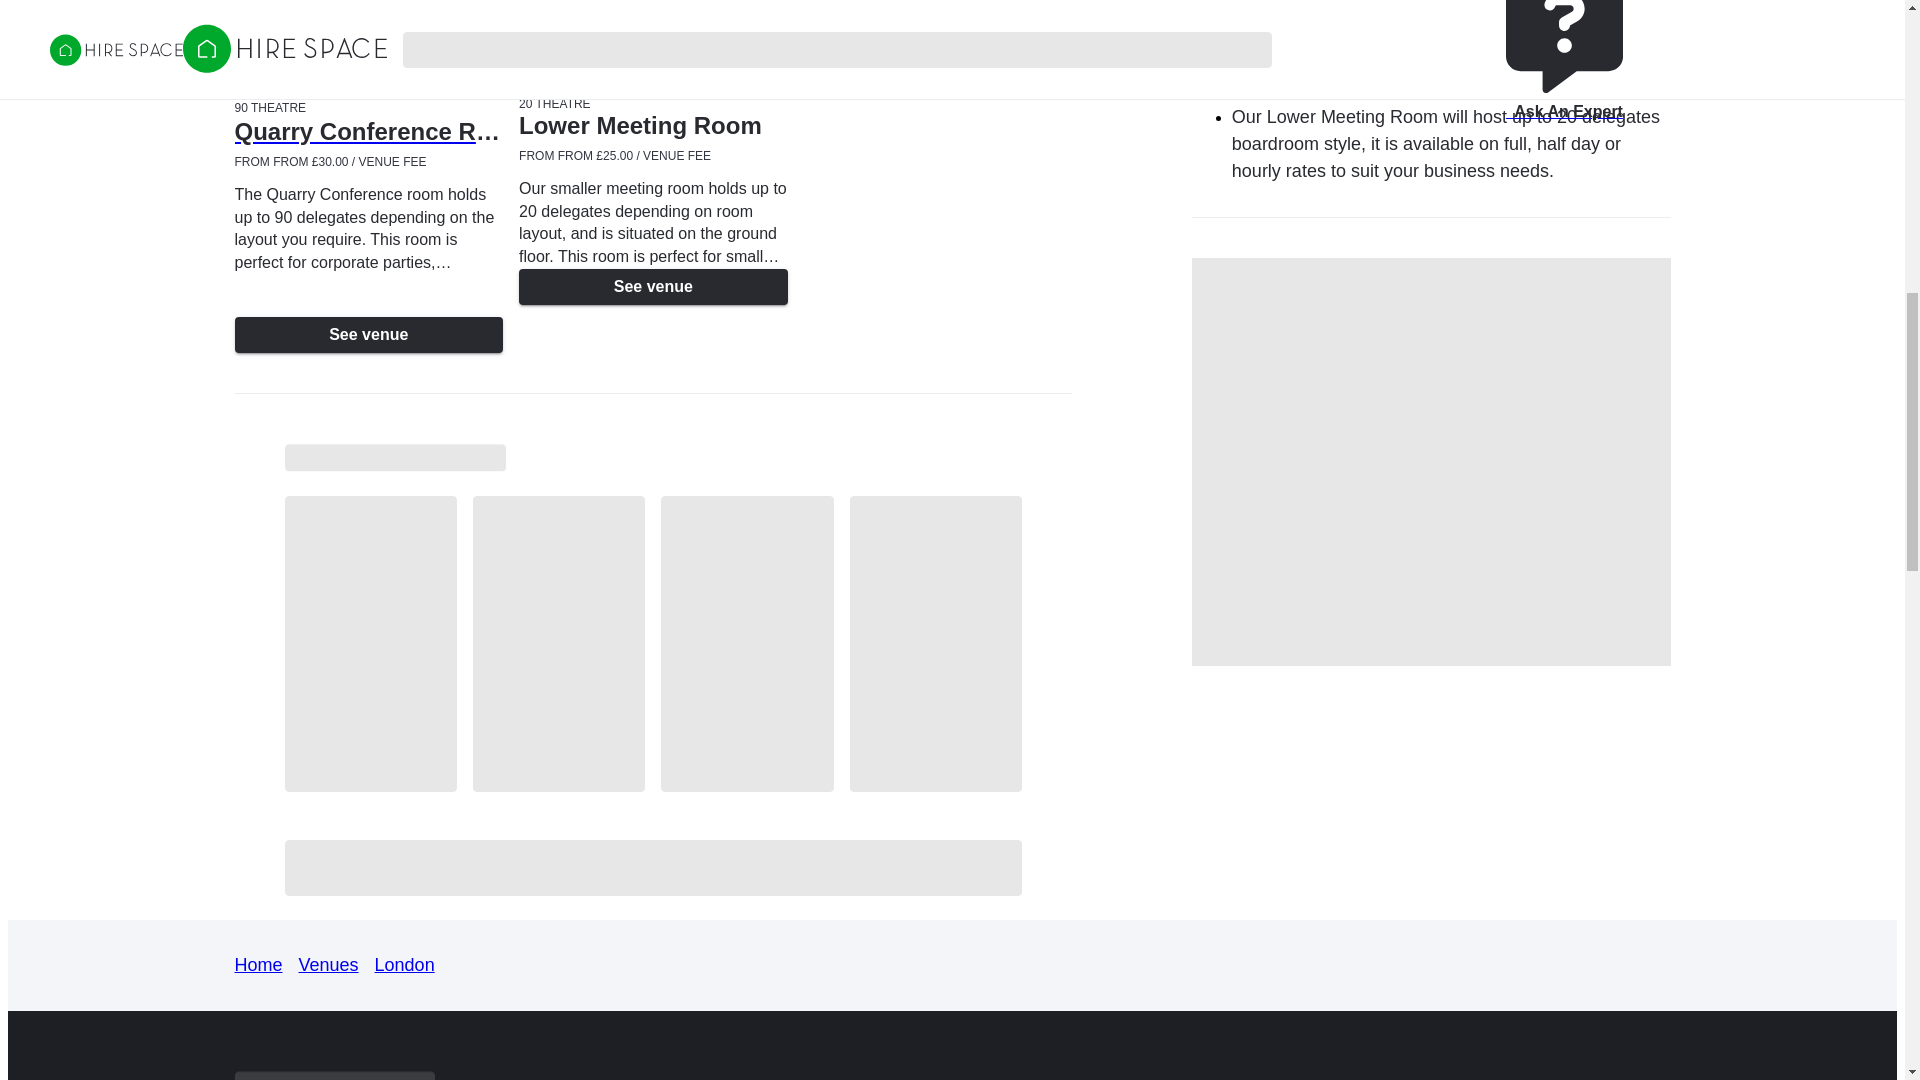 The height and width of the screenshot is (1080, 1920). What do you see at coordinates (258, 964) in the screenshot?
I see `Home` at bounding box center [258, 964].